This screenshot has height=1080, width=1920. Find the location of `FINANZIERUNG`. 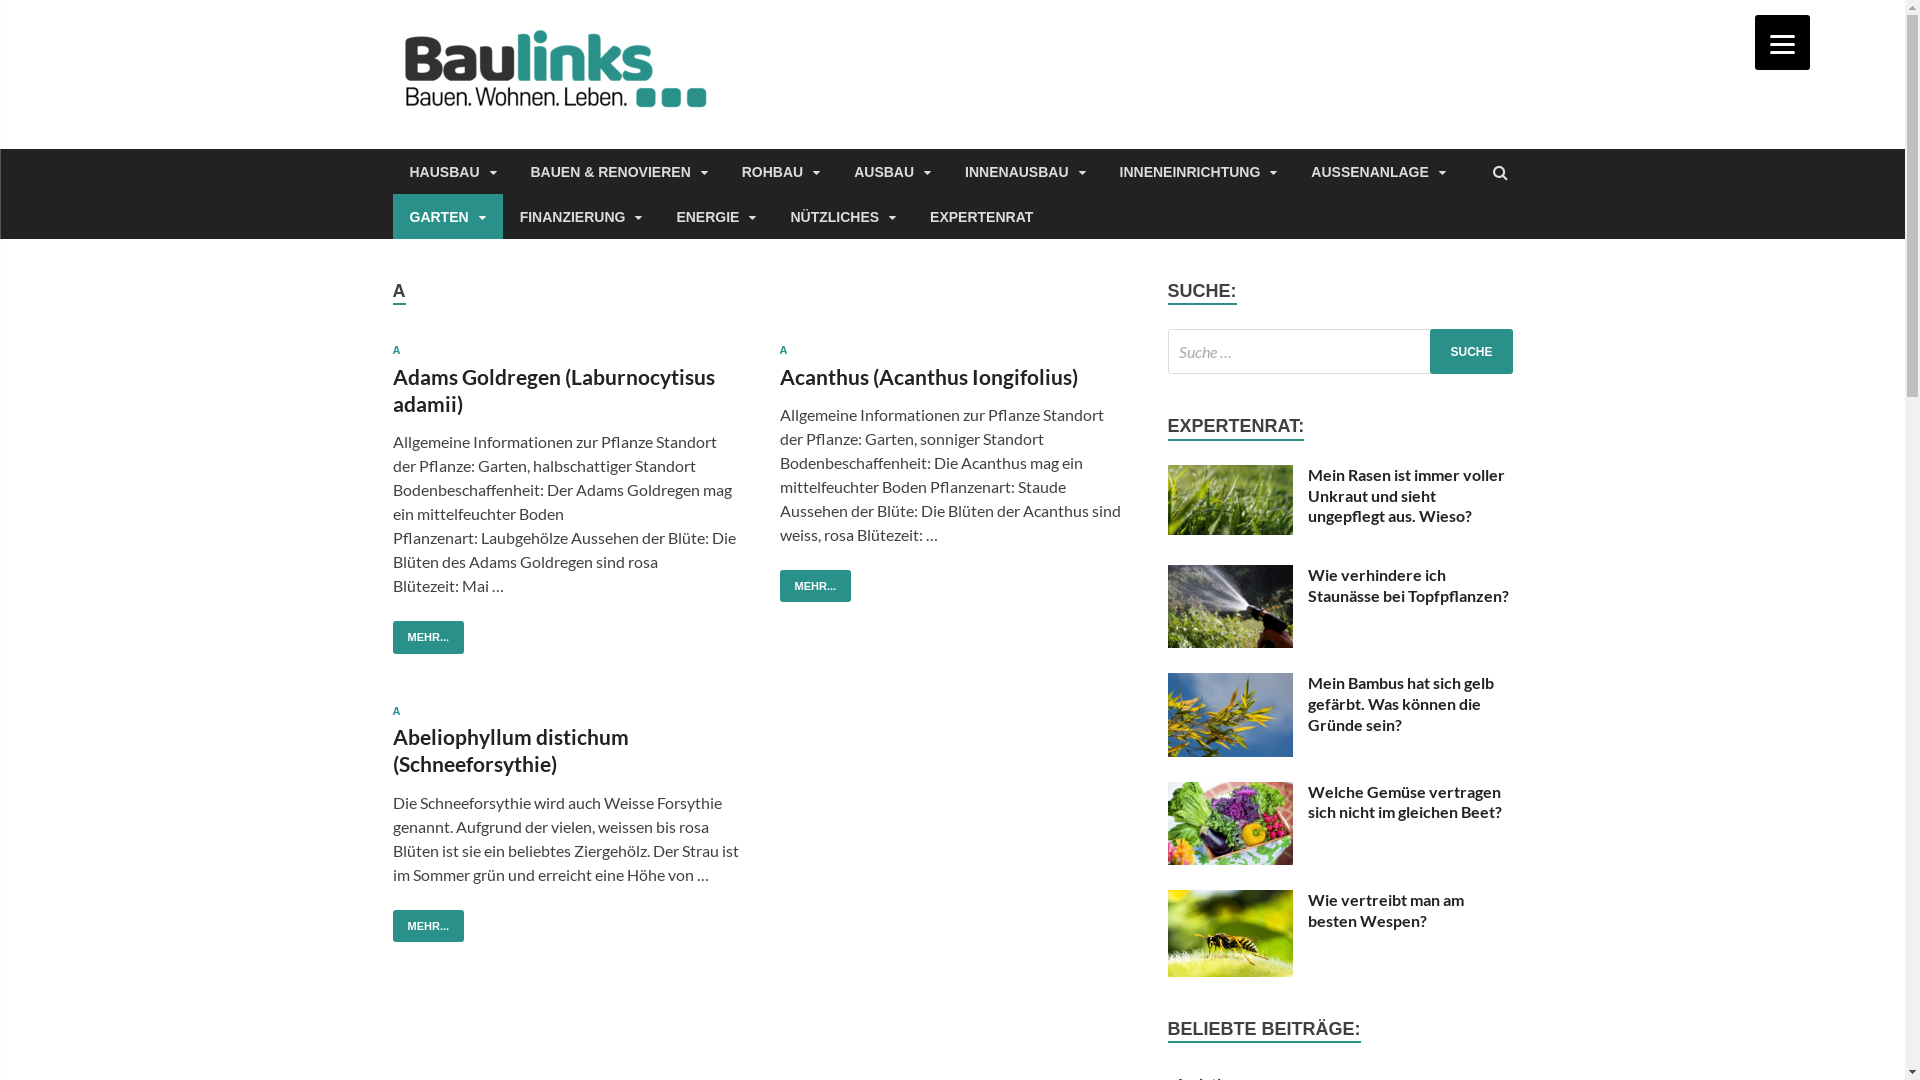

FINANZIERUNG is located at coordinates (582, 216).